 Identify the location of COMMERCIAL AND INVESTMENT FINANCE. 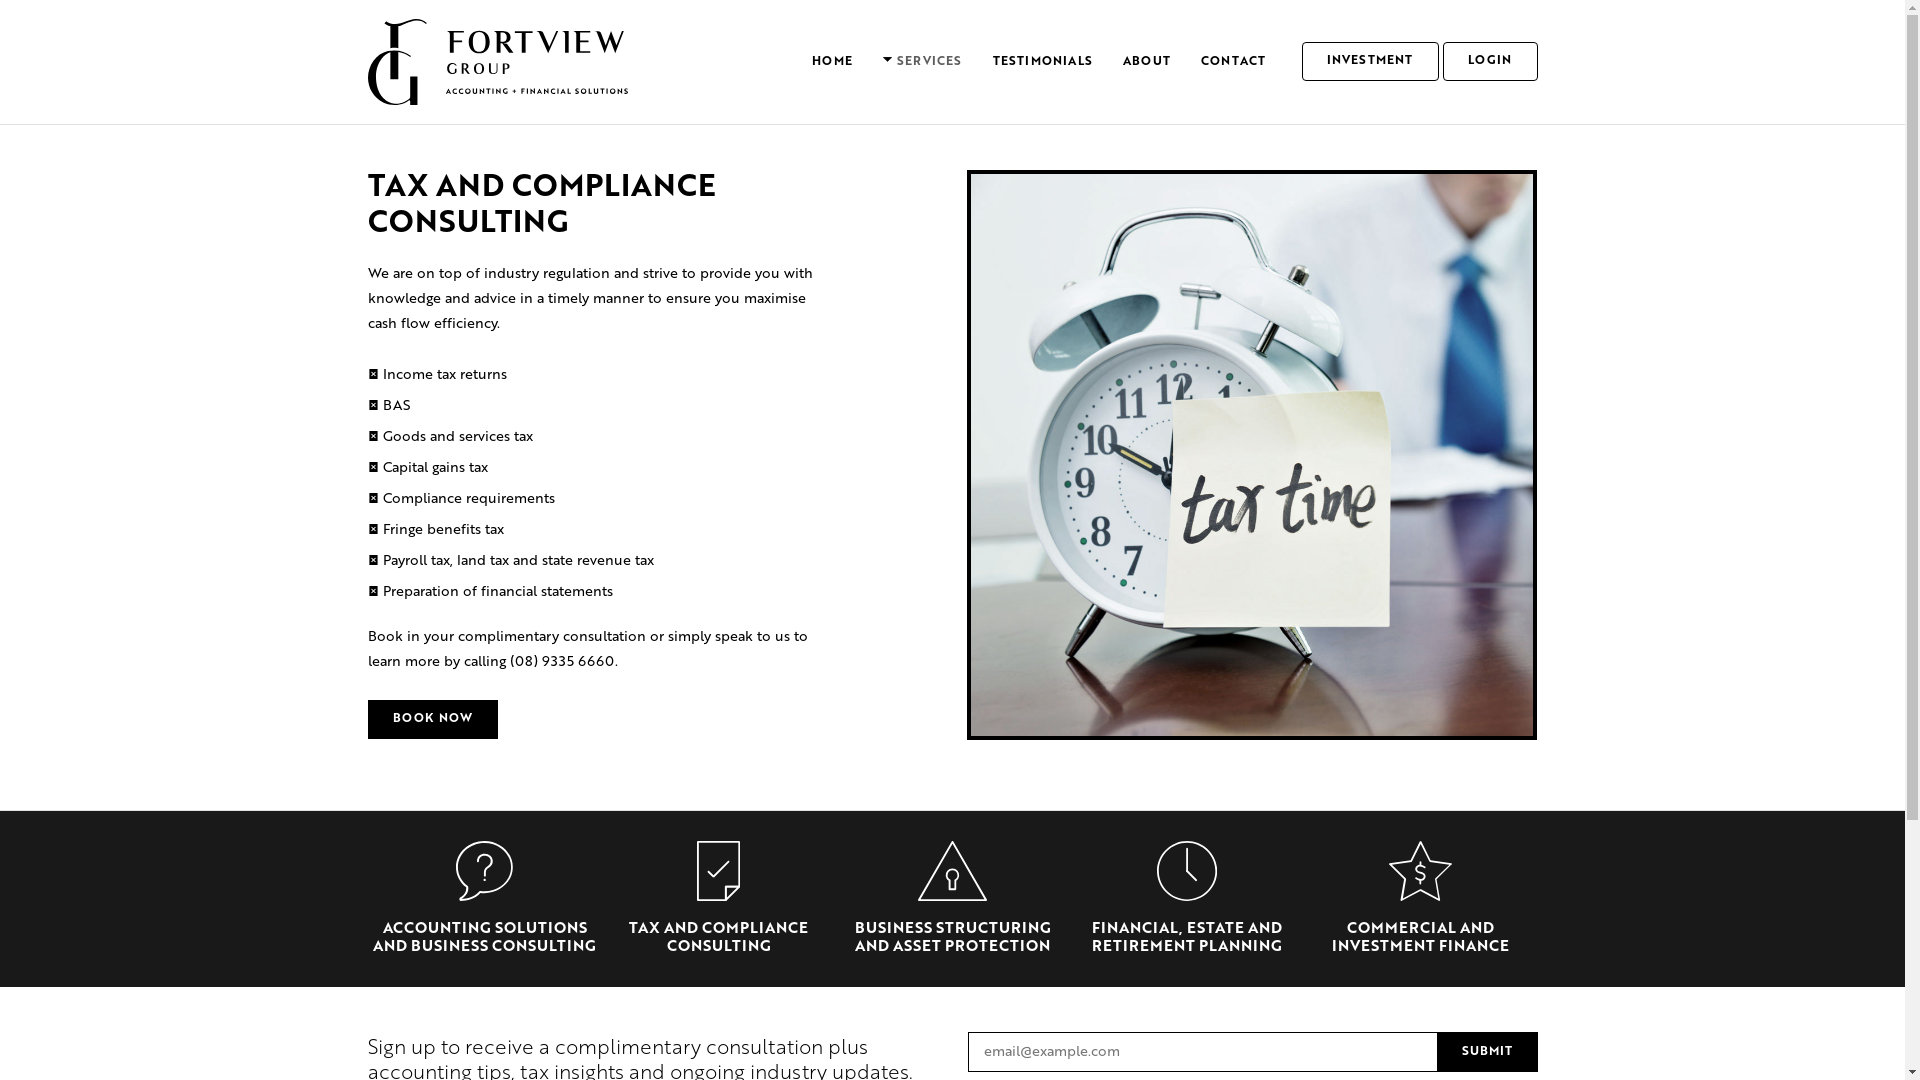
(1420, 938).